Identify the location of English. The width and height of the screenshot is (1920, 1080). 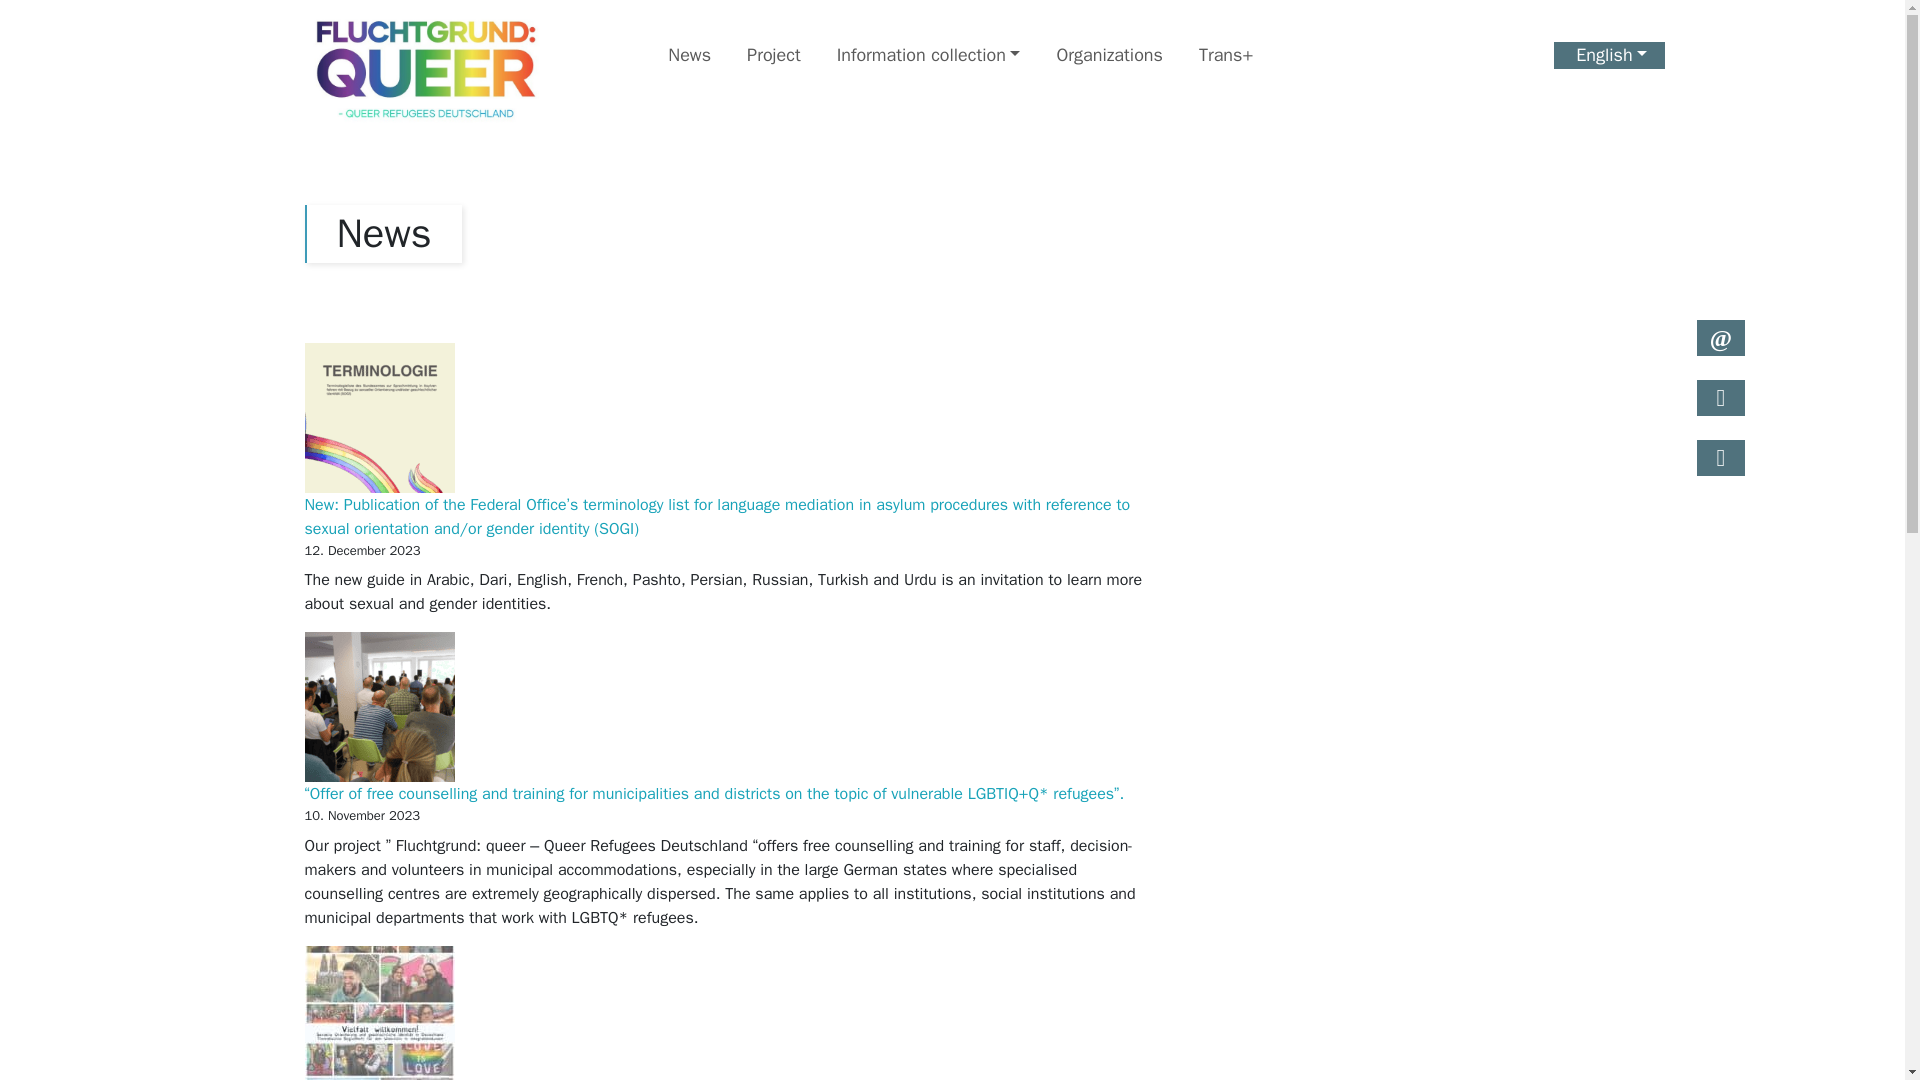
(1610, 56).